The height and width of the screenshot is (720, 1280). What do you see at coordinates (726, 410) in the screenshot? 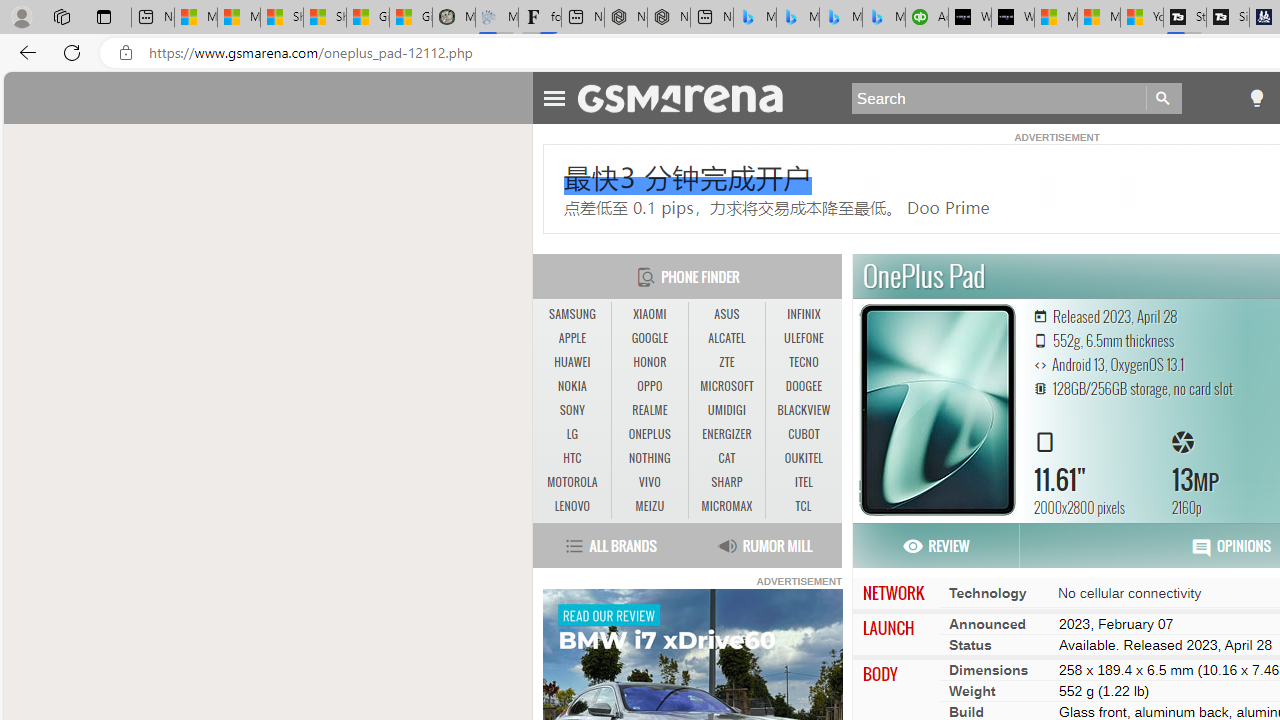
I see `UMIDIGI` at bounding box center [726, 410].